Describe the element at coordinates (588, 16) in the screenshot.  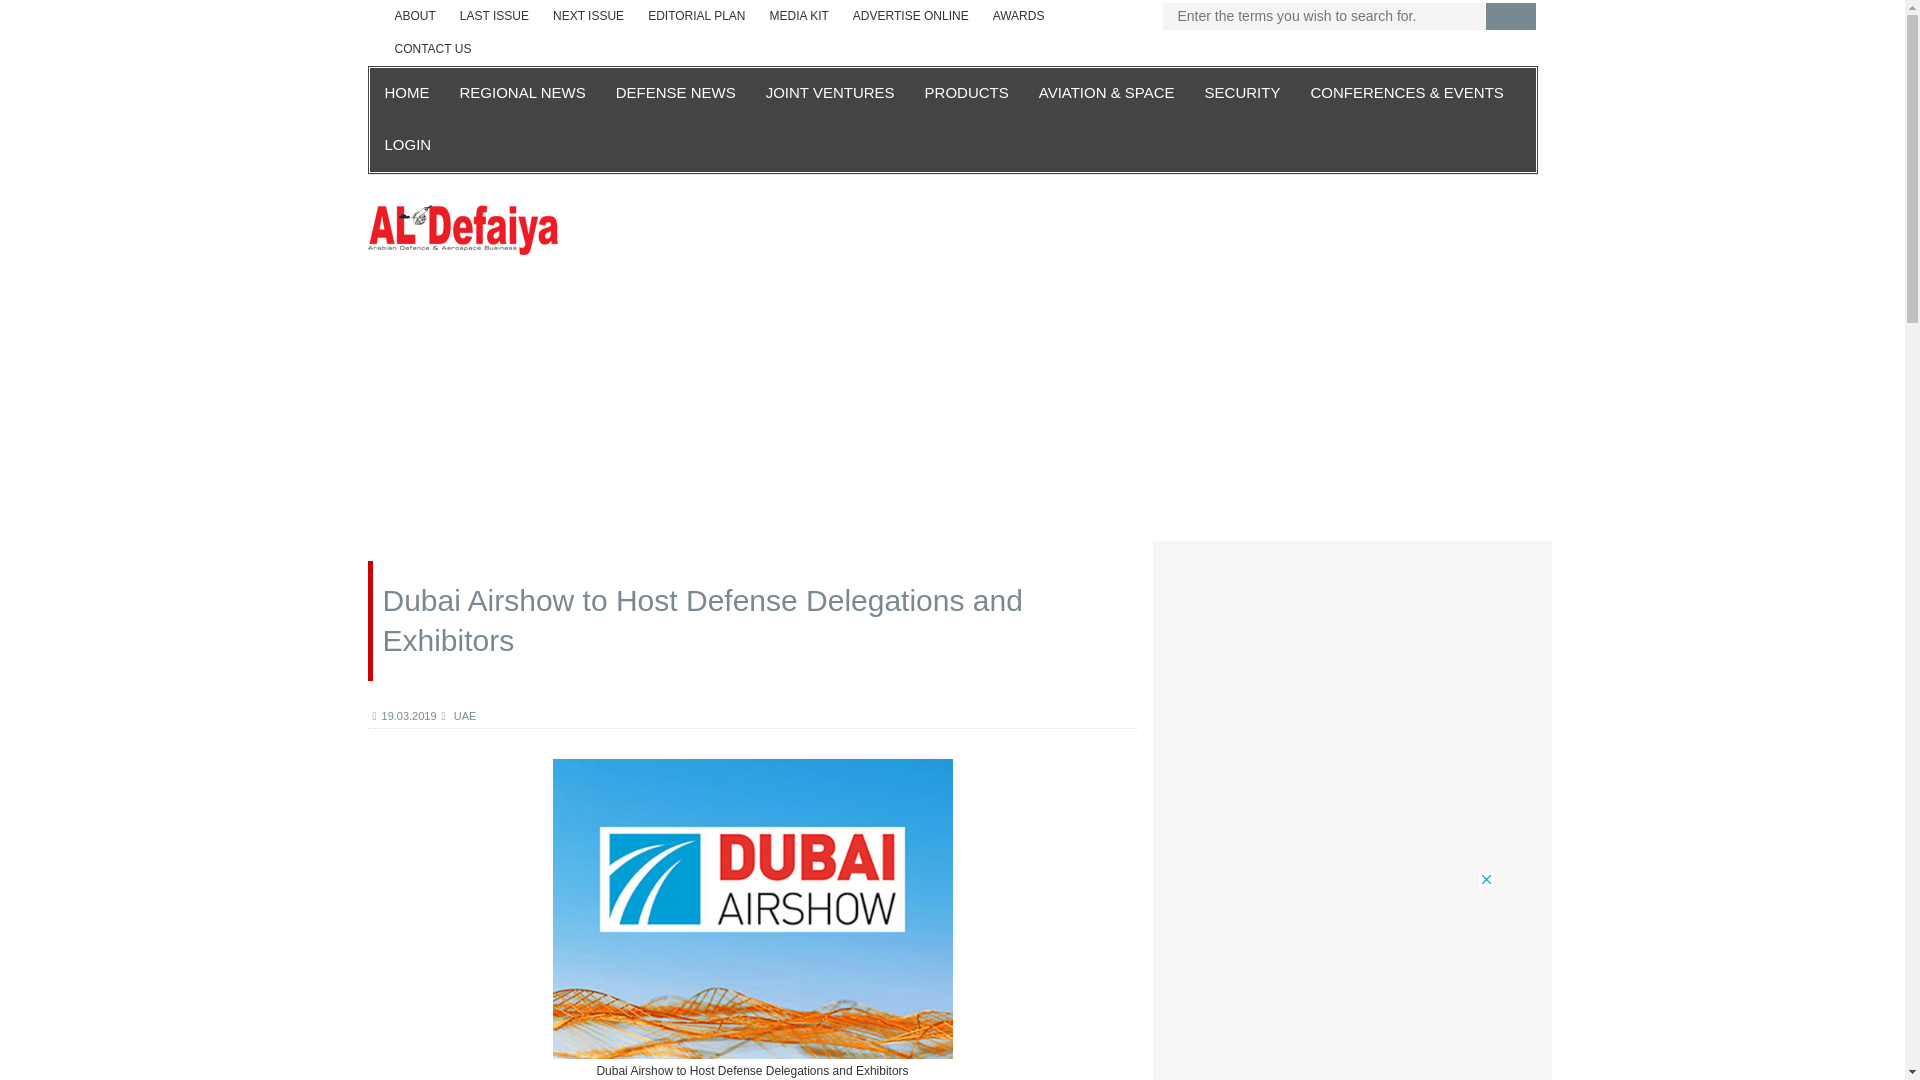
I see `NEXT ISSUE` at that location.